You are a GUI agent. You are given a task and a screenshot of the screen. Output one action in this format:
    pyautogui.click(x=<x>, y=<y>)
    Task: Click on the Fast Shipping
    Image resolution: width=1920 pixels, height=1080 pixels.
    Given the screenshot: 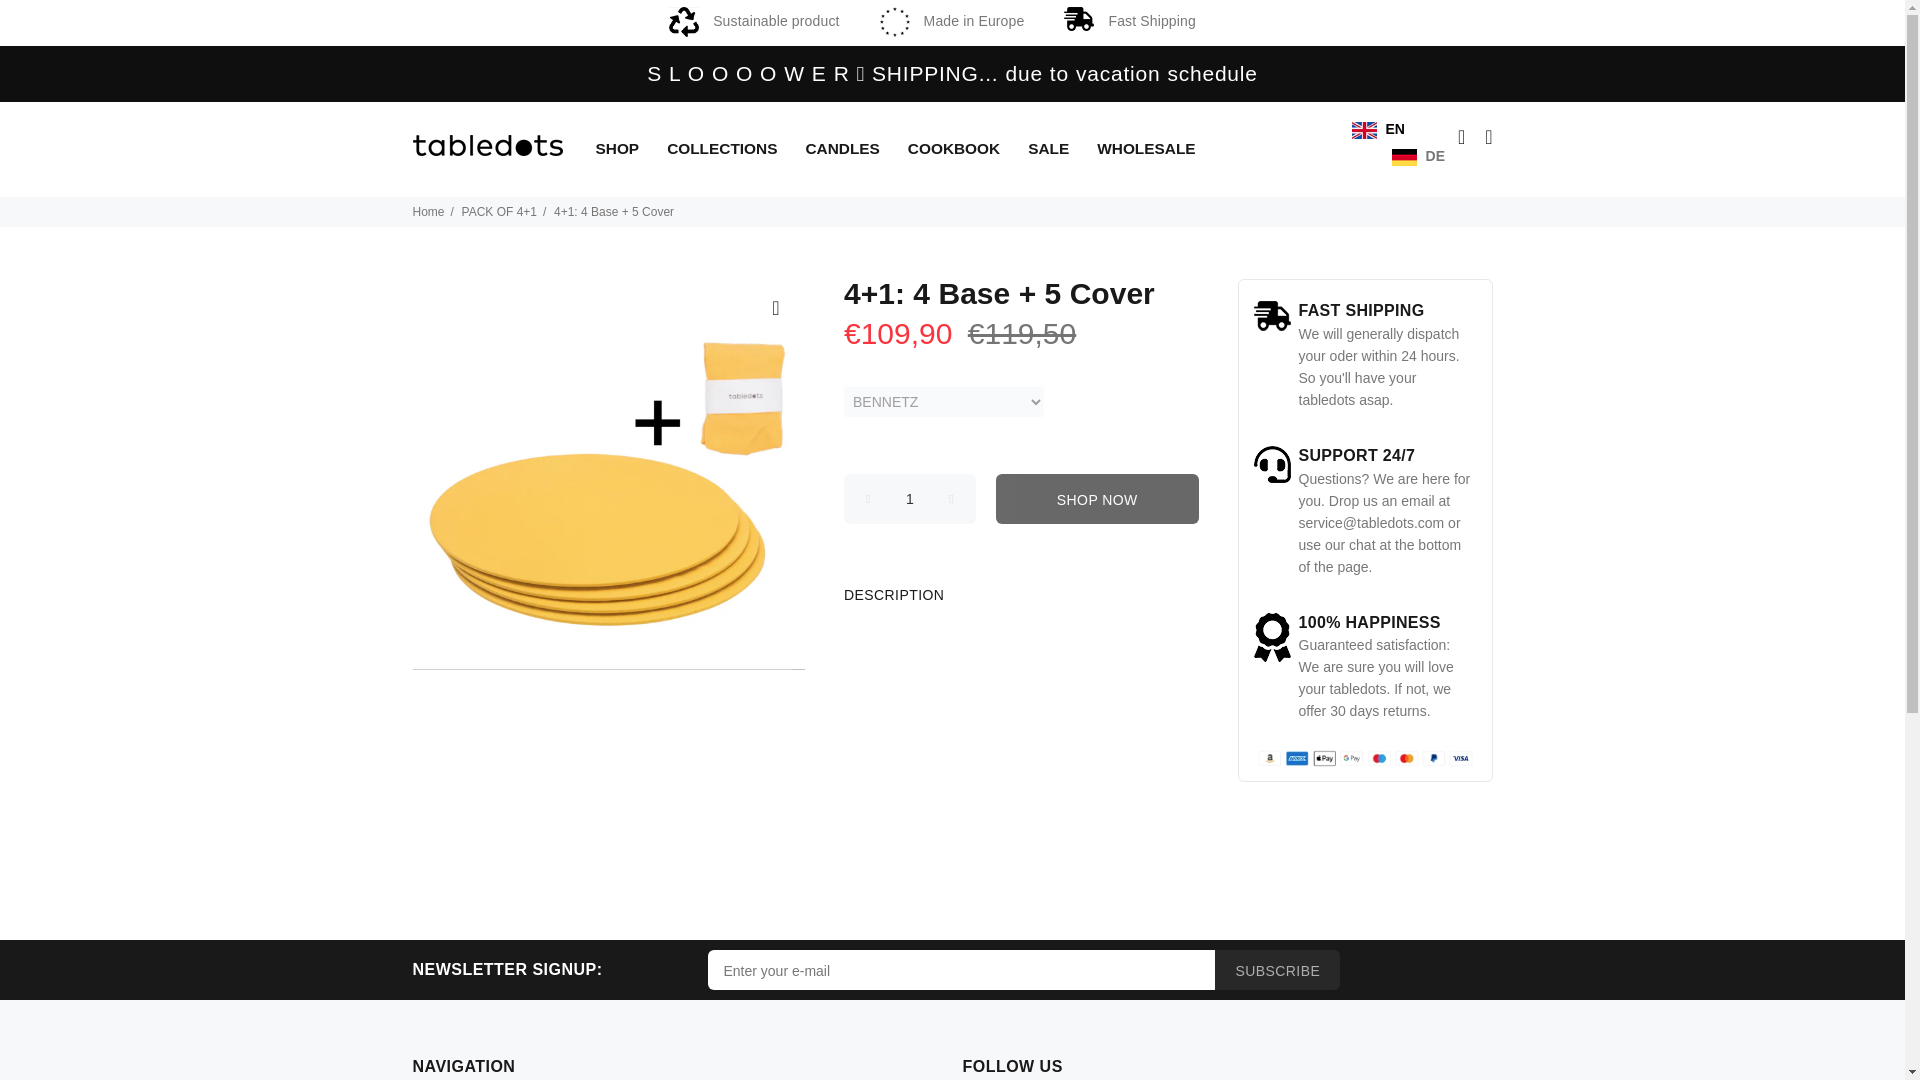 What is the action you would take?
    pyautogui.click(x=1128, y=20)
    